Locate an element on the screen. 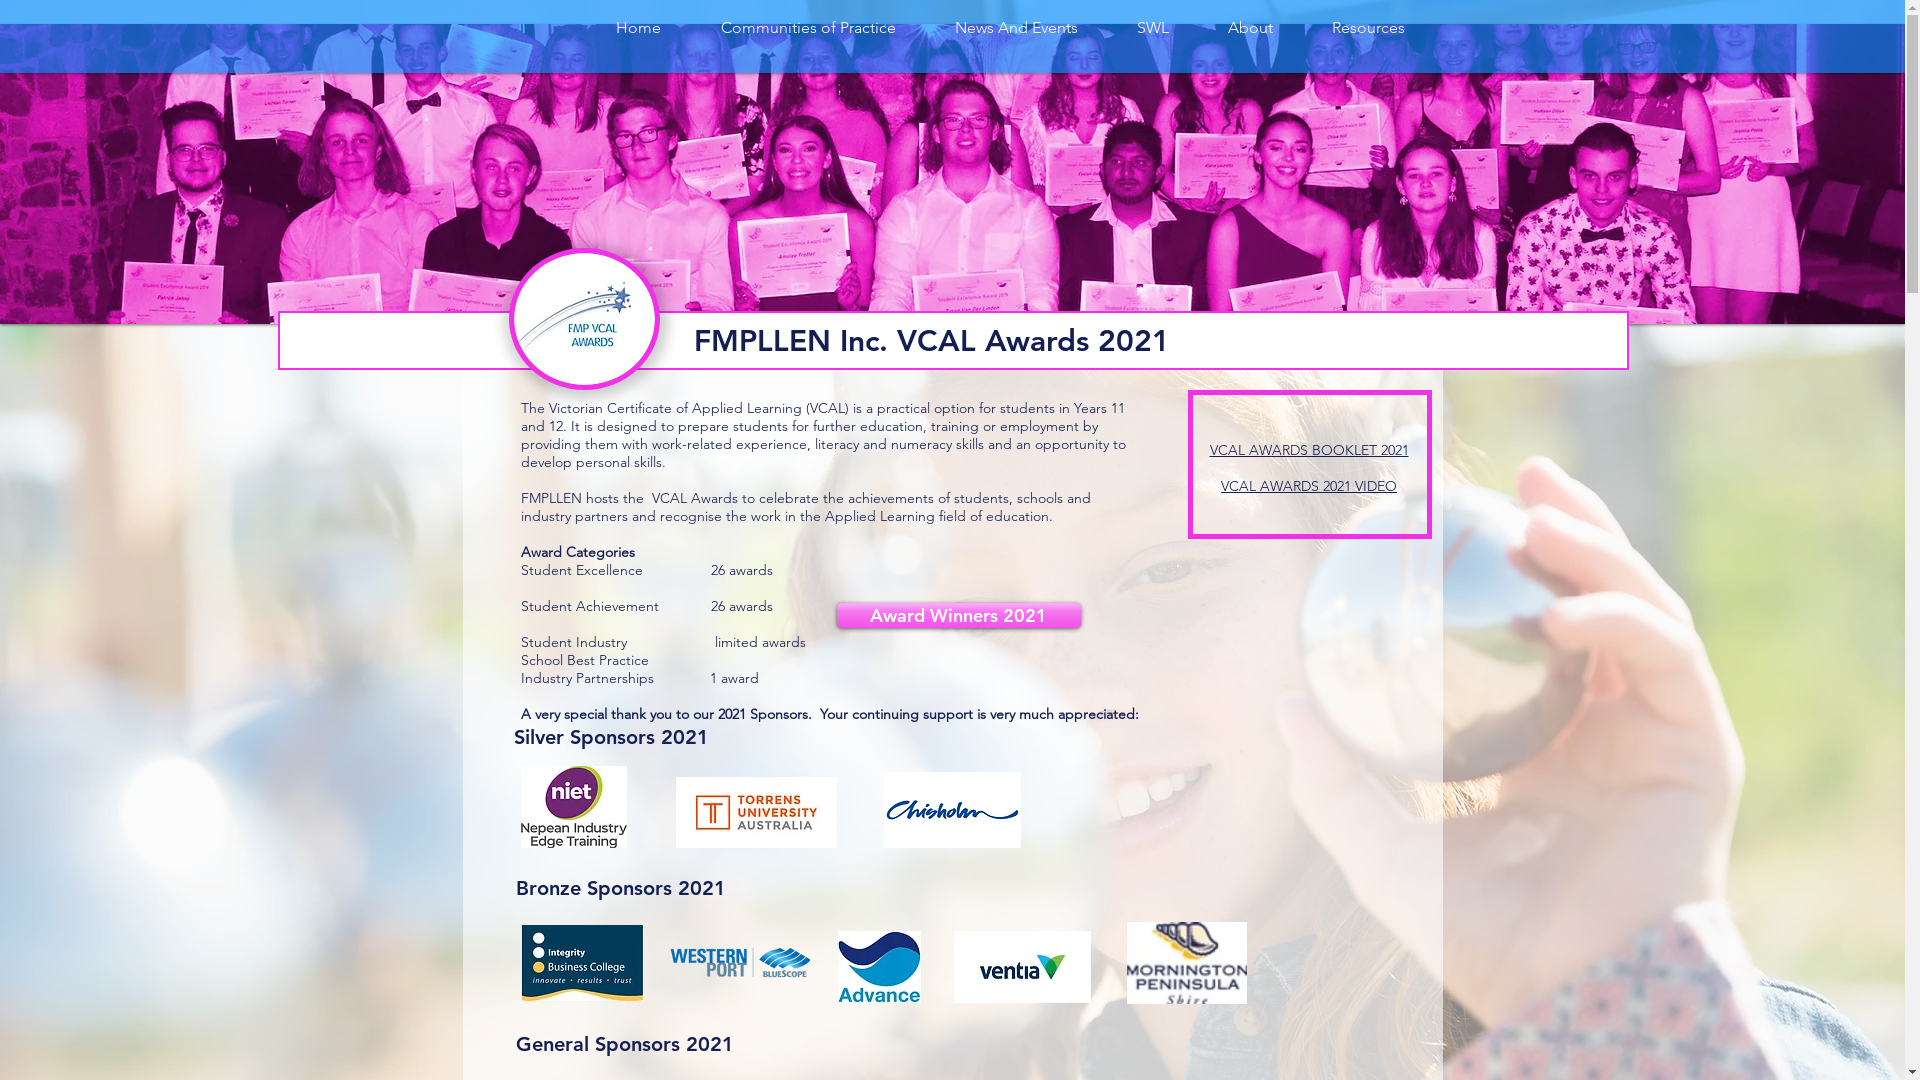 This screenshot has height=1080, width=1920. Torrens.jpg is located at coordinates (756, 812).